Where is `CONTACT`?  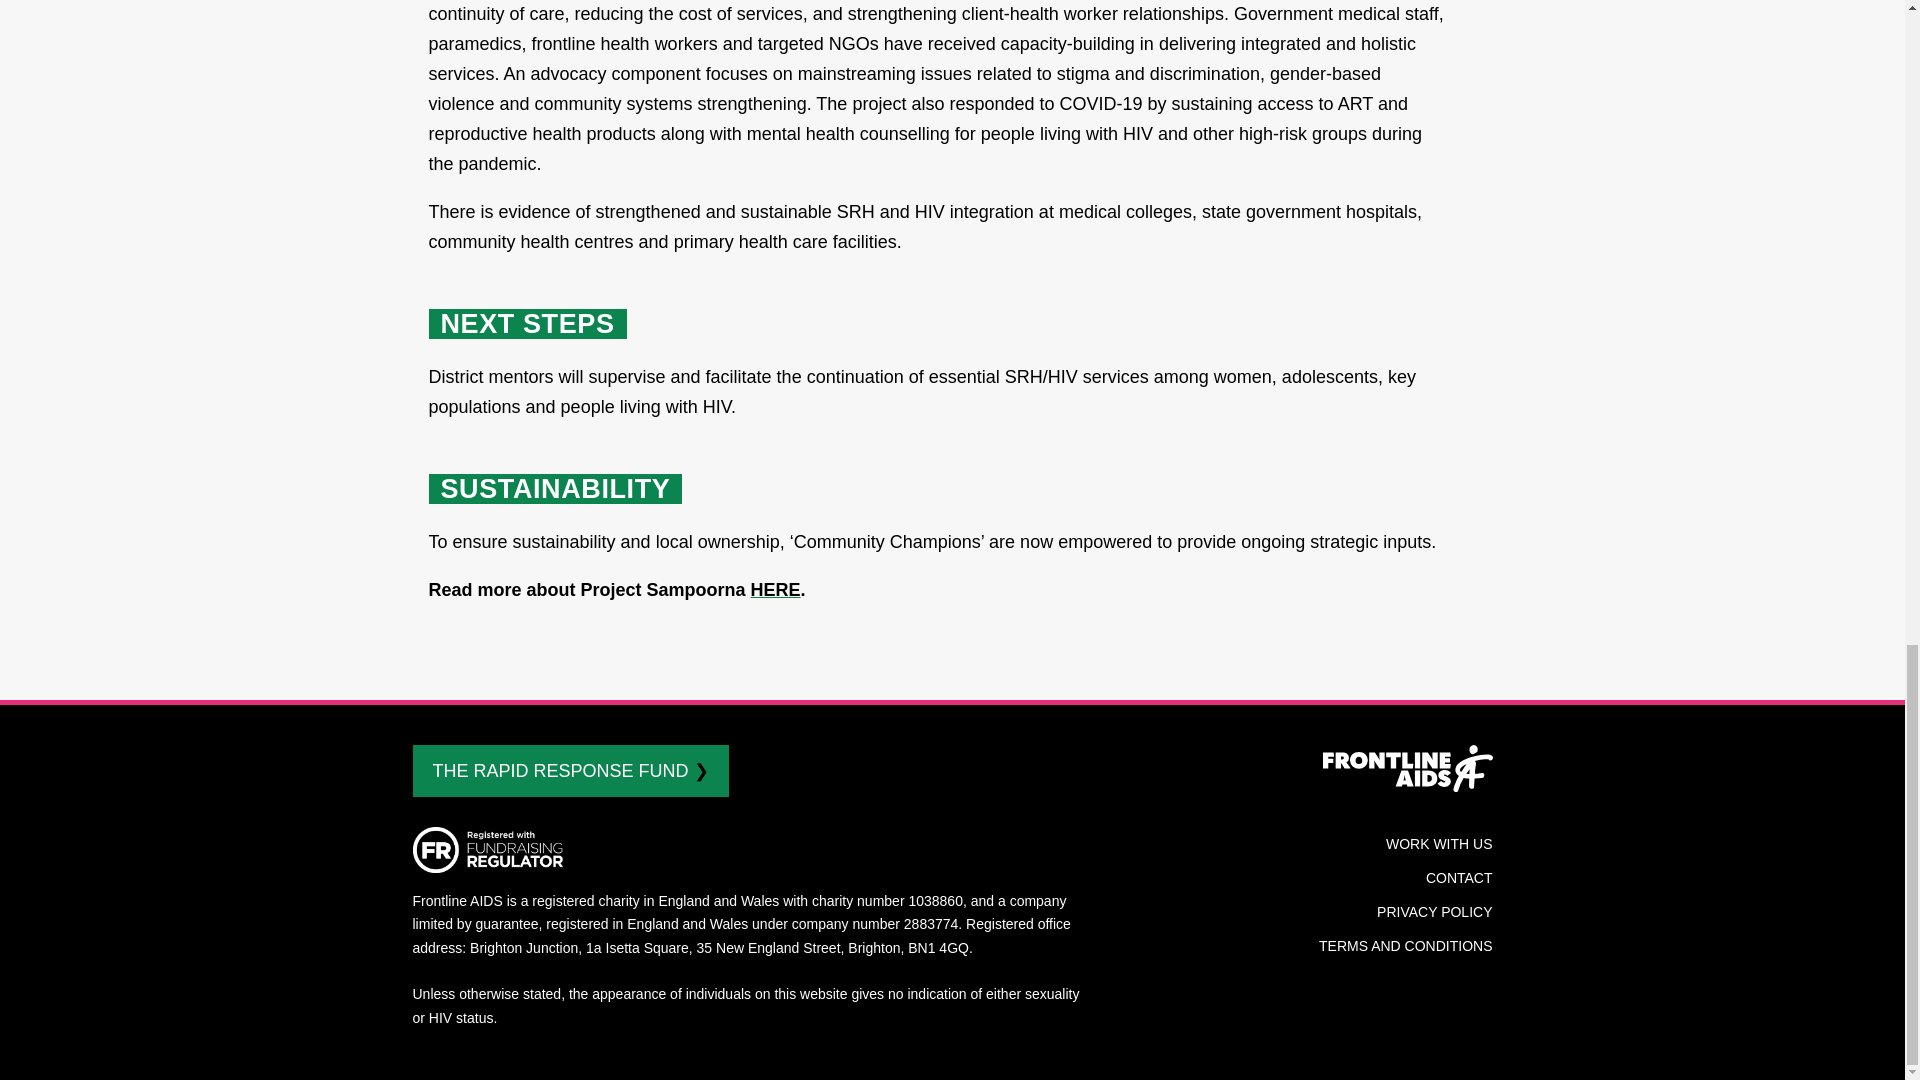
CONTACT is located at coordinates (1460, 878).